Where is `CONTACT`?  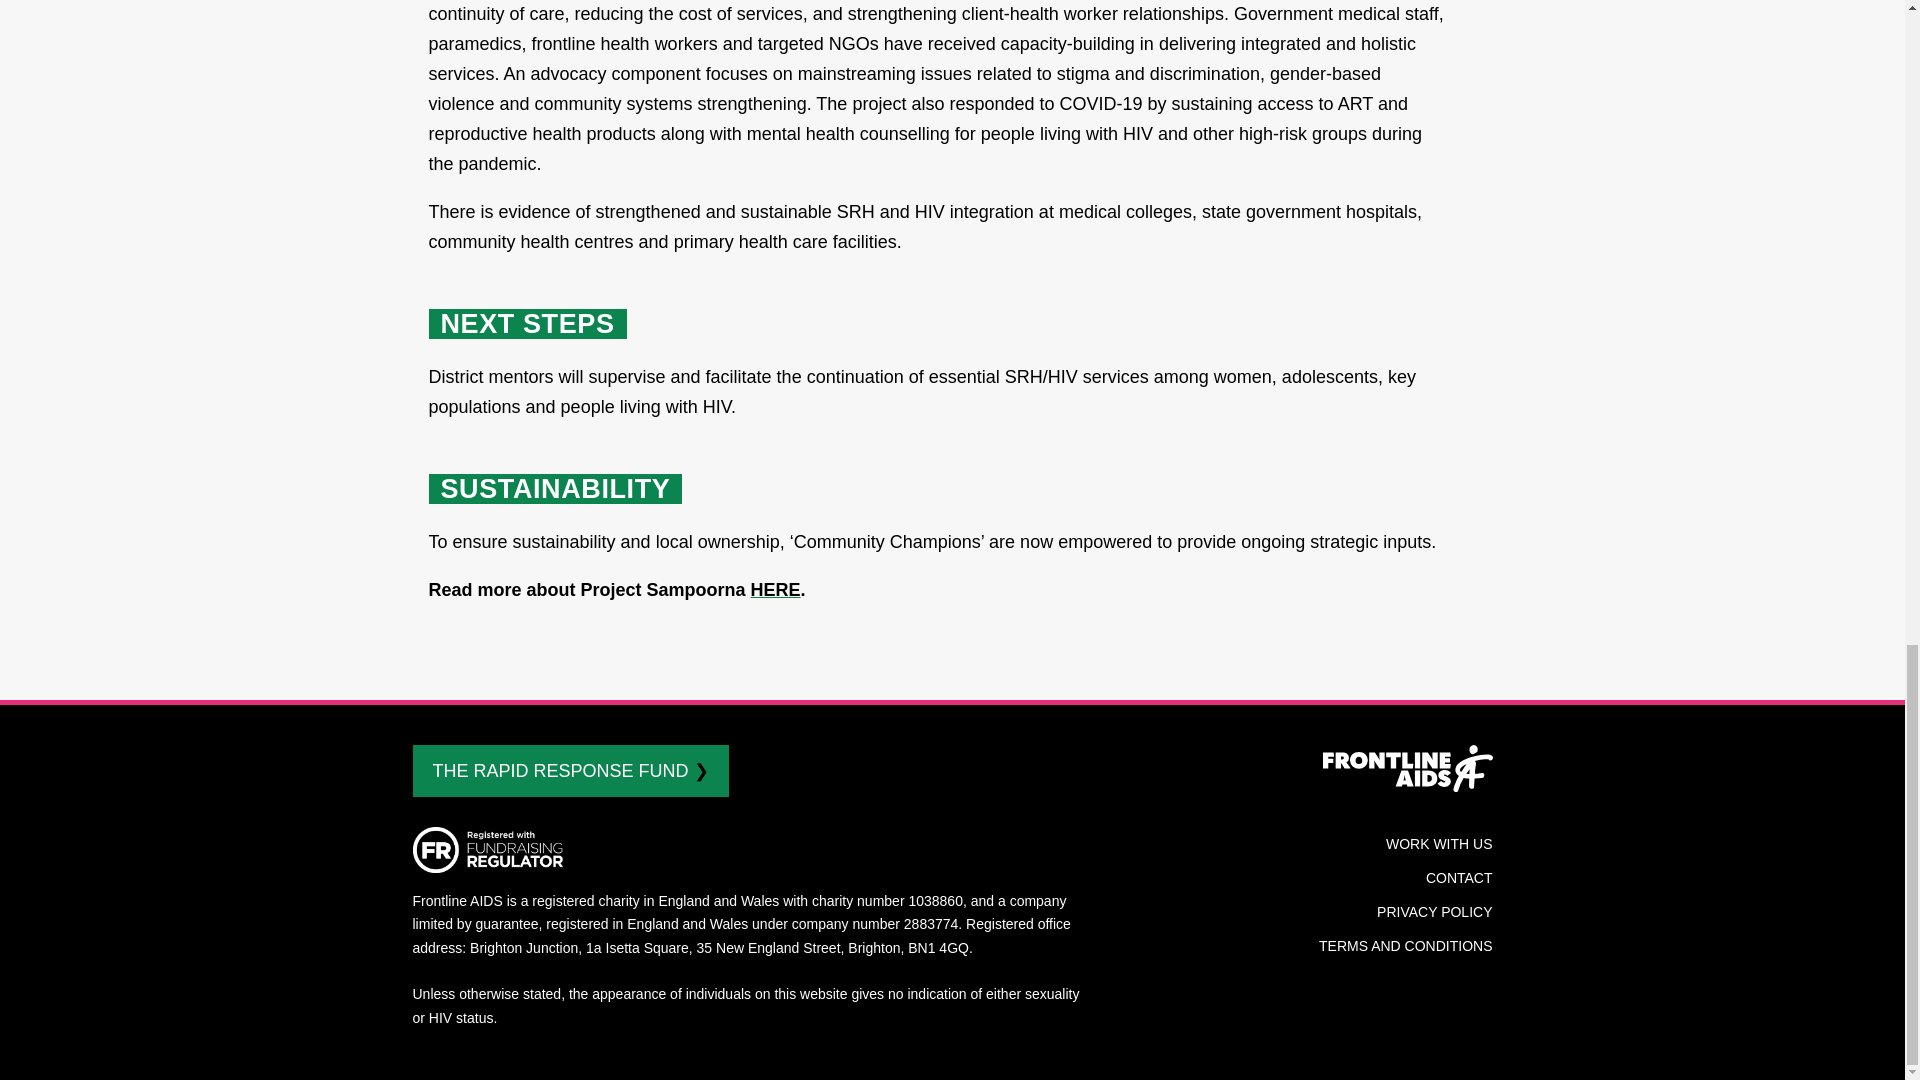
CONTACT is located at coordinates (1460, 878).